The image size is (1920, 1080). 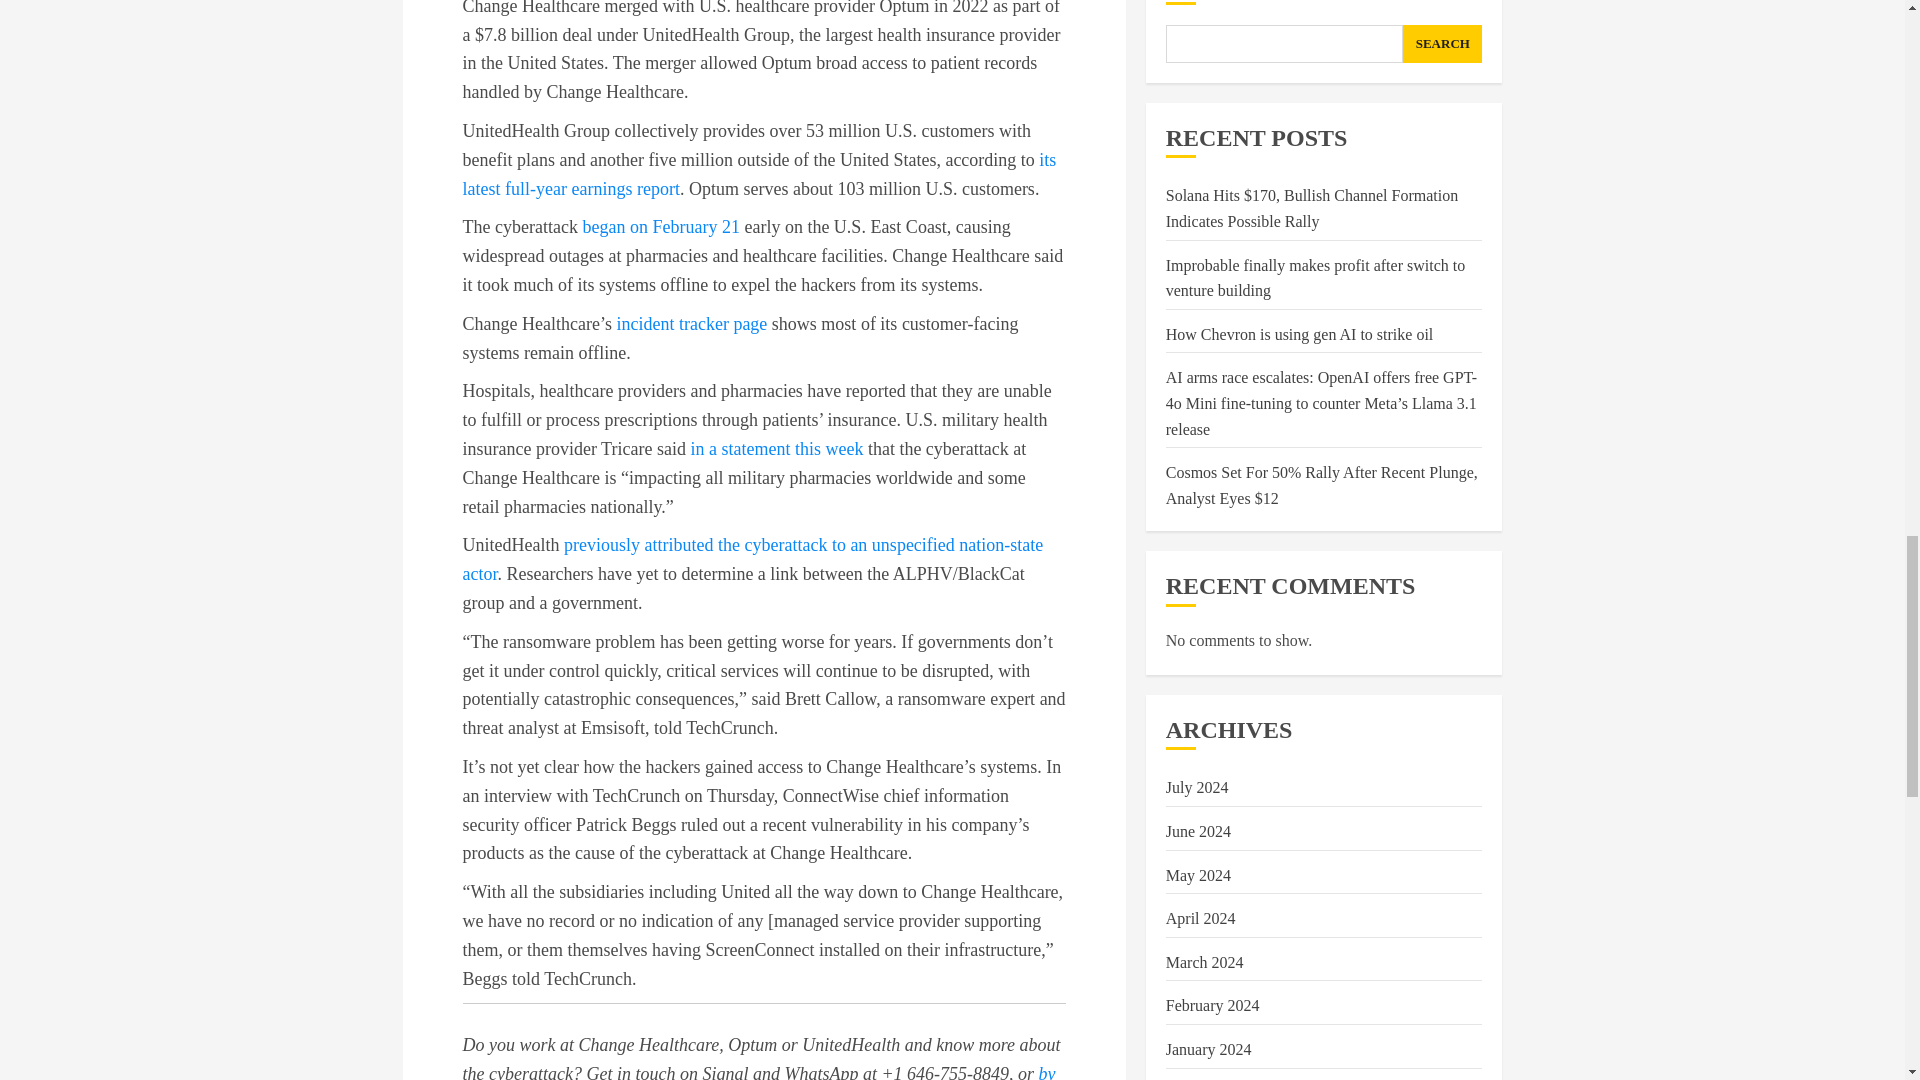 I want to click on by email, so click(x=758, y=1072).